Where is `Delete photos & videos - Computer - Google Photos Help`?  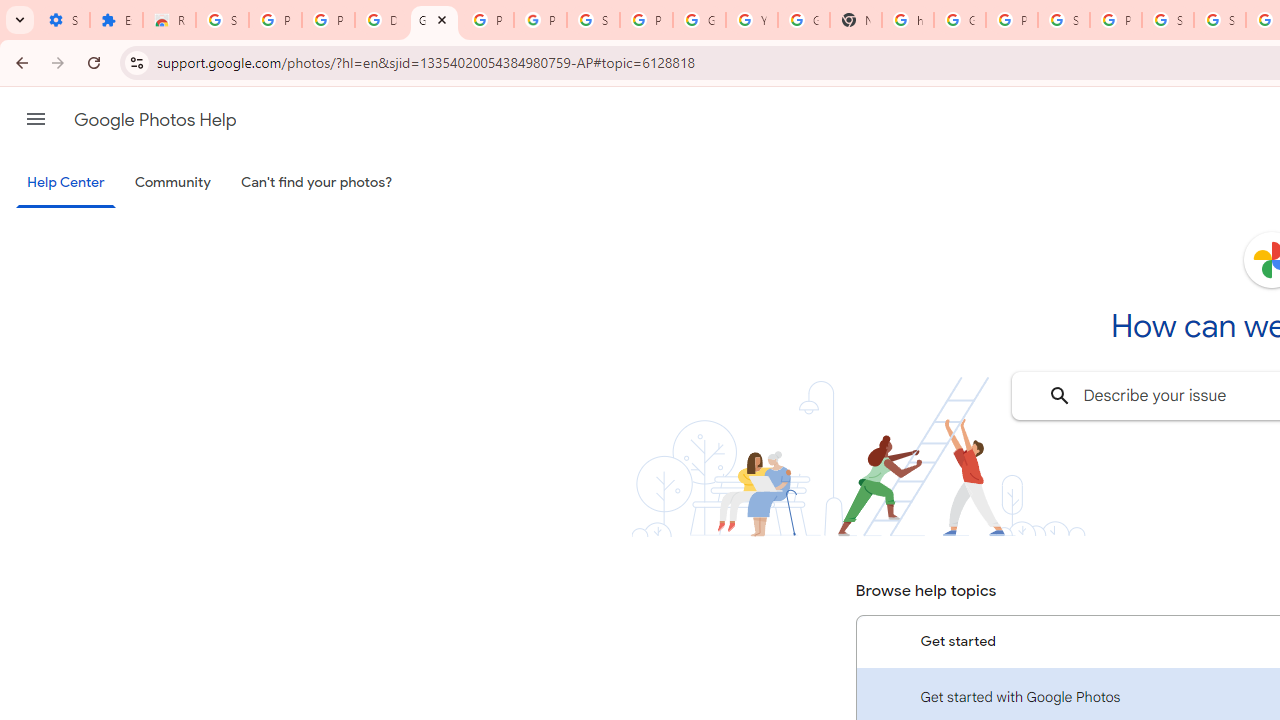 Delete photos & videos - Computer - Google Photos Help is located at coordinates (381, 20).